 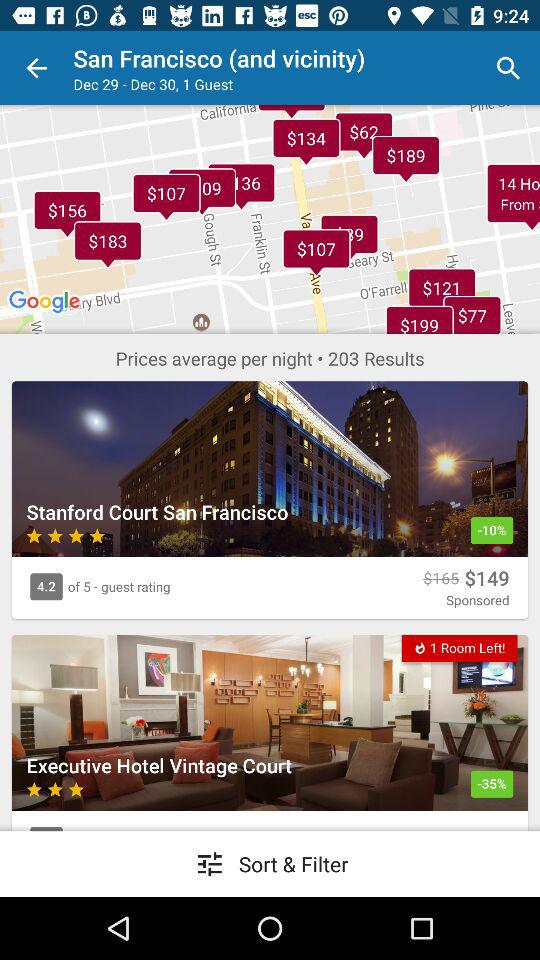 I want to click on select the 1st image below the maps, so click(x=270, y=468).